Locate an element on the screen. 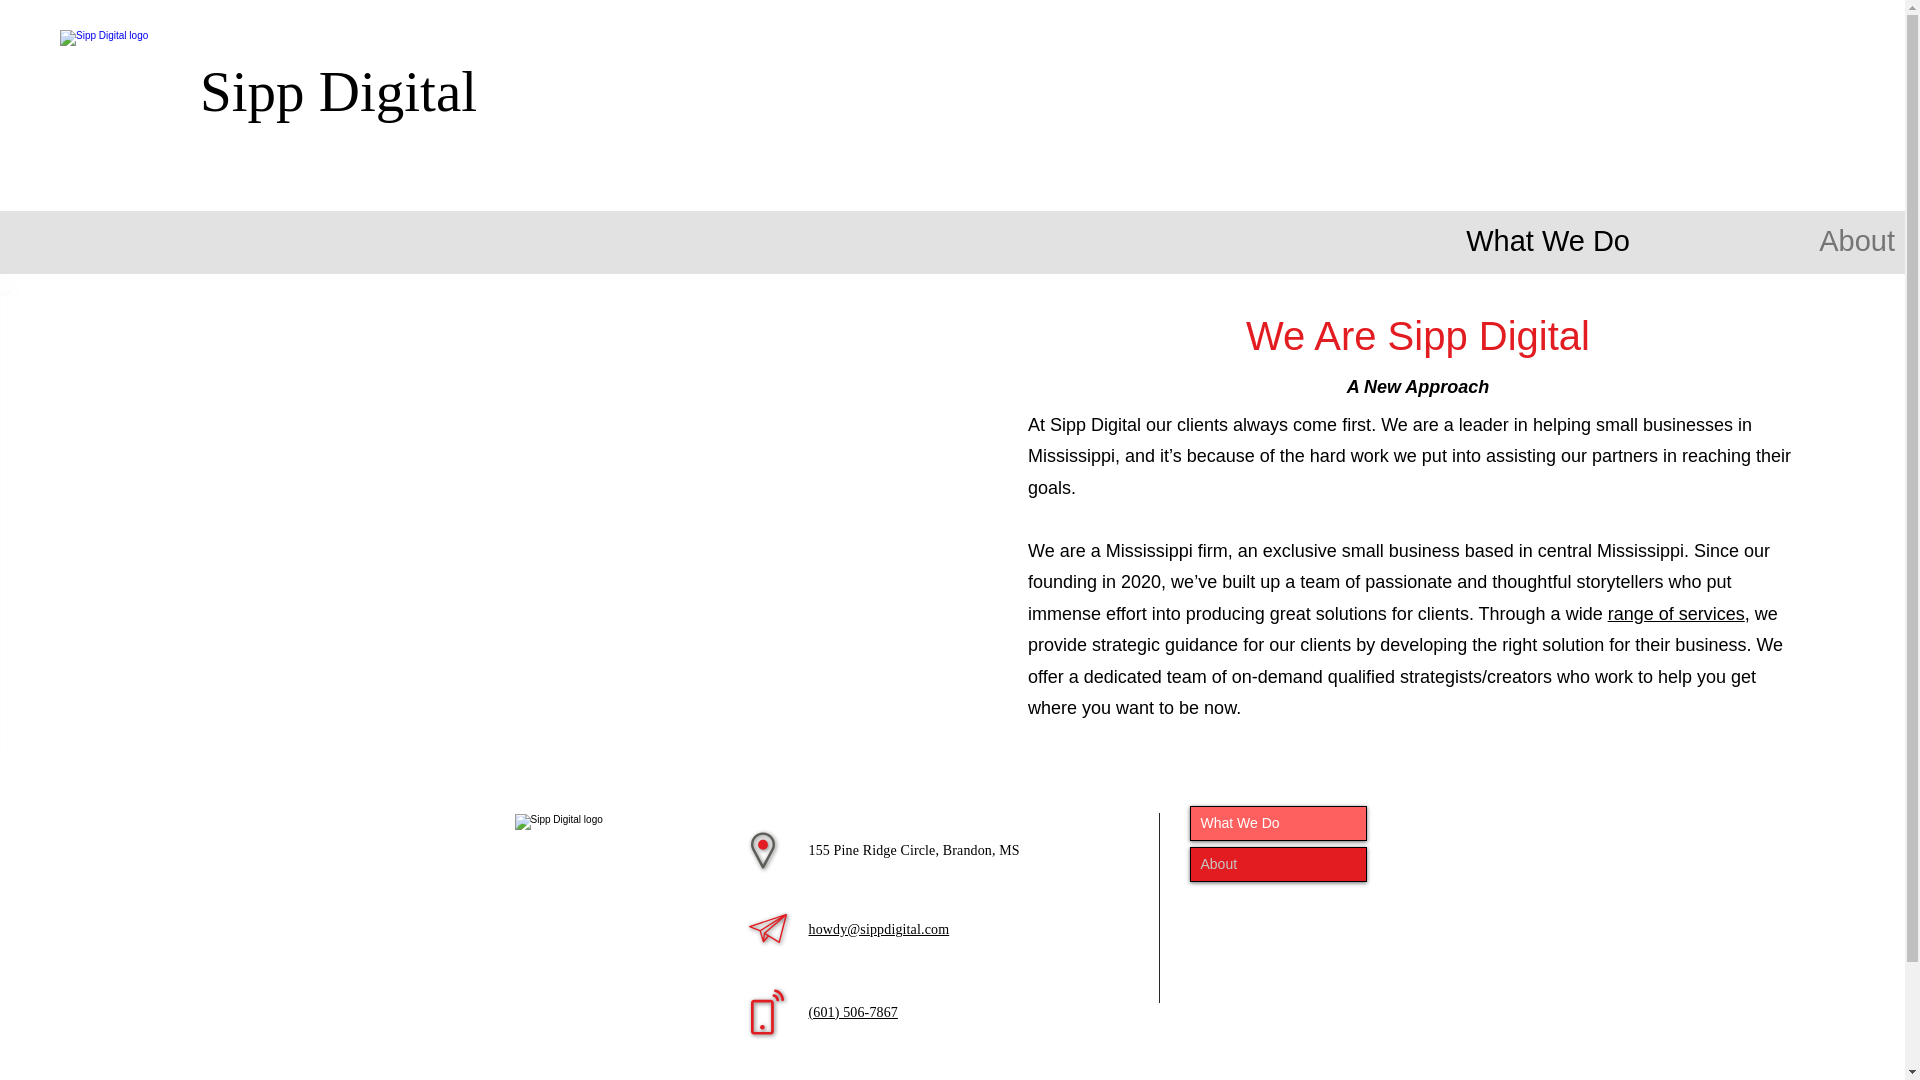 The image size is (1920, 1080). range of services is located at coordinates (1676, 614).